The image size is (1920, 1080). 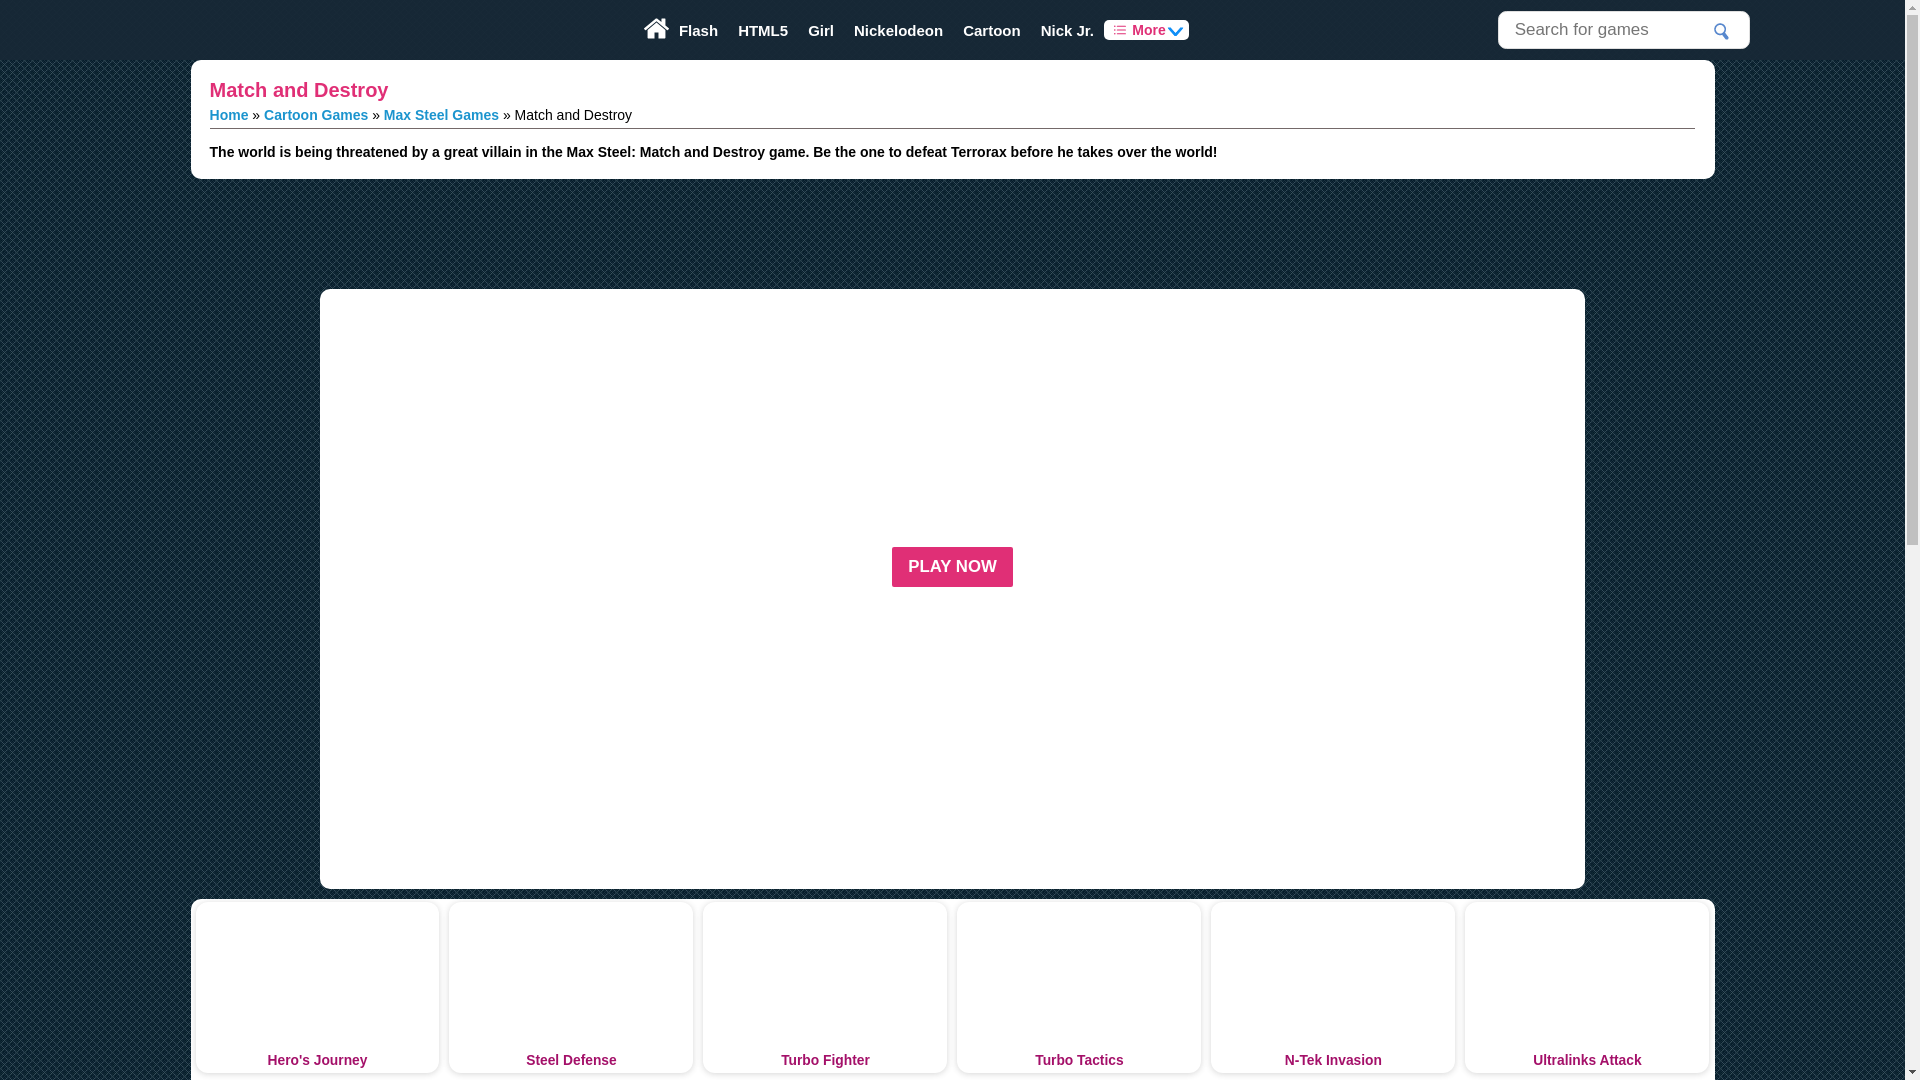 I want to click on Flash Games, so click(x=698, y=30).